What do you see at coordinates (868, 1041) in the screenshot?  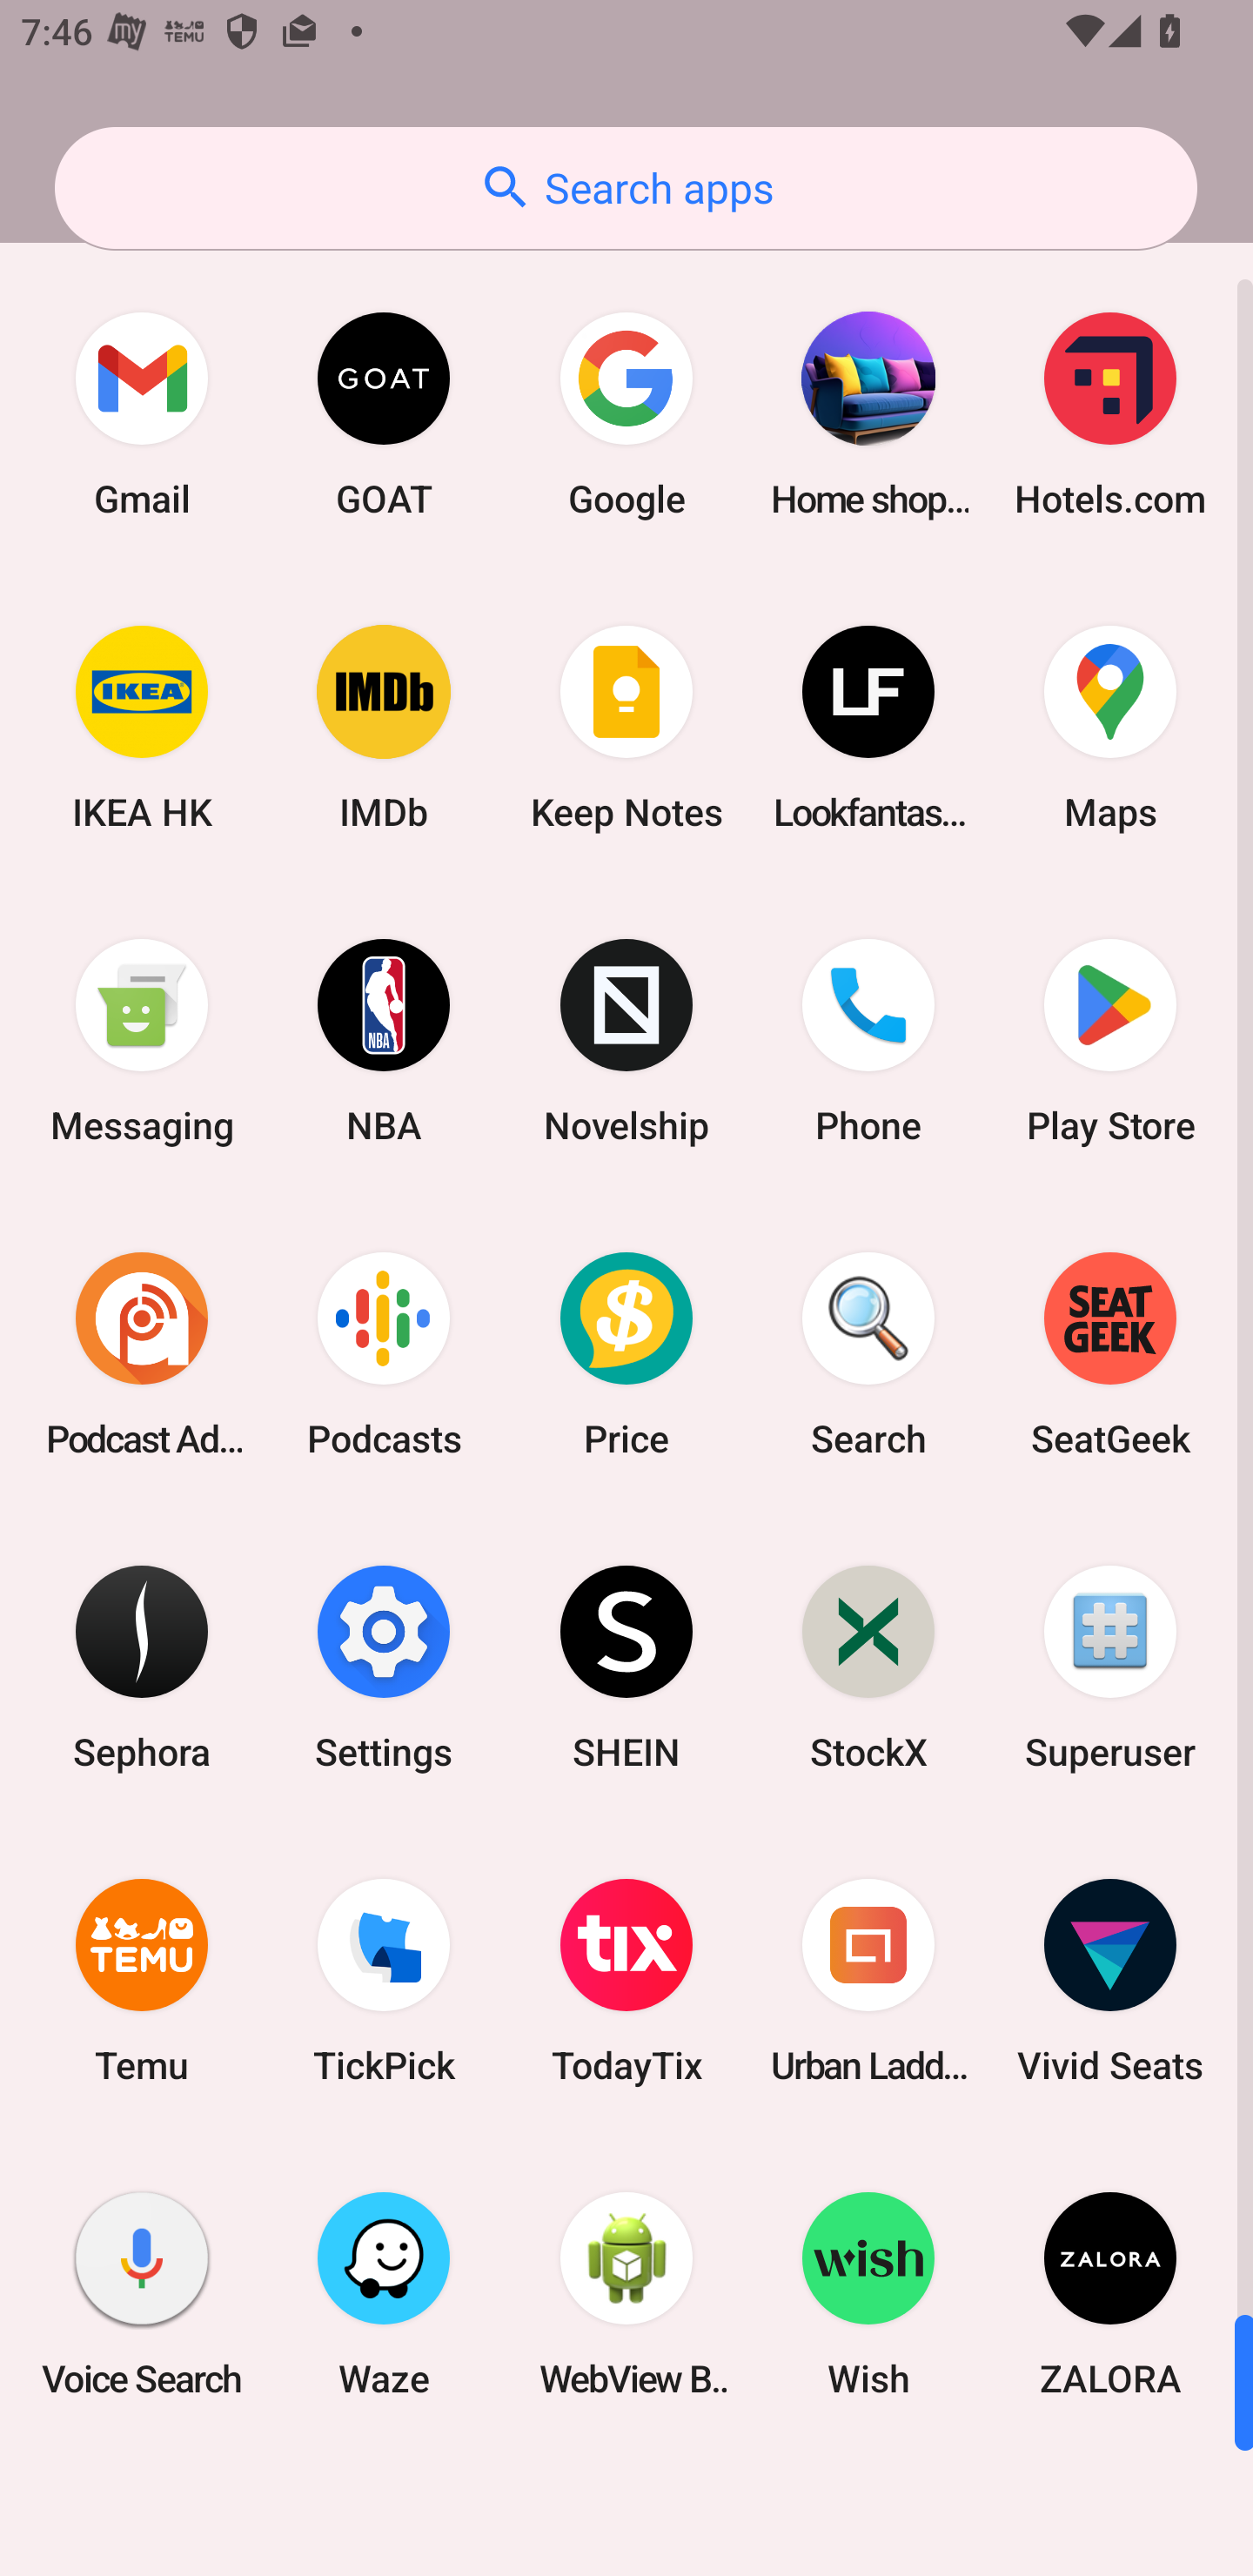 I see `Phone` at bounding box center [868, 1041].